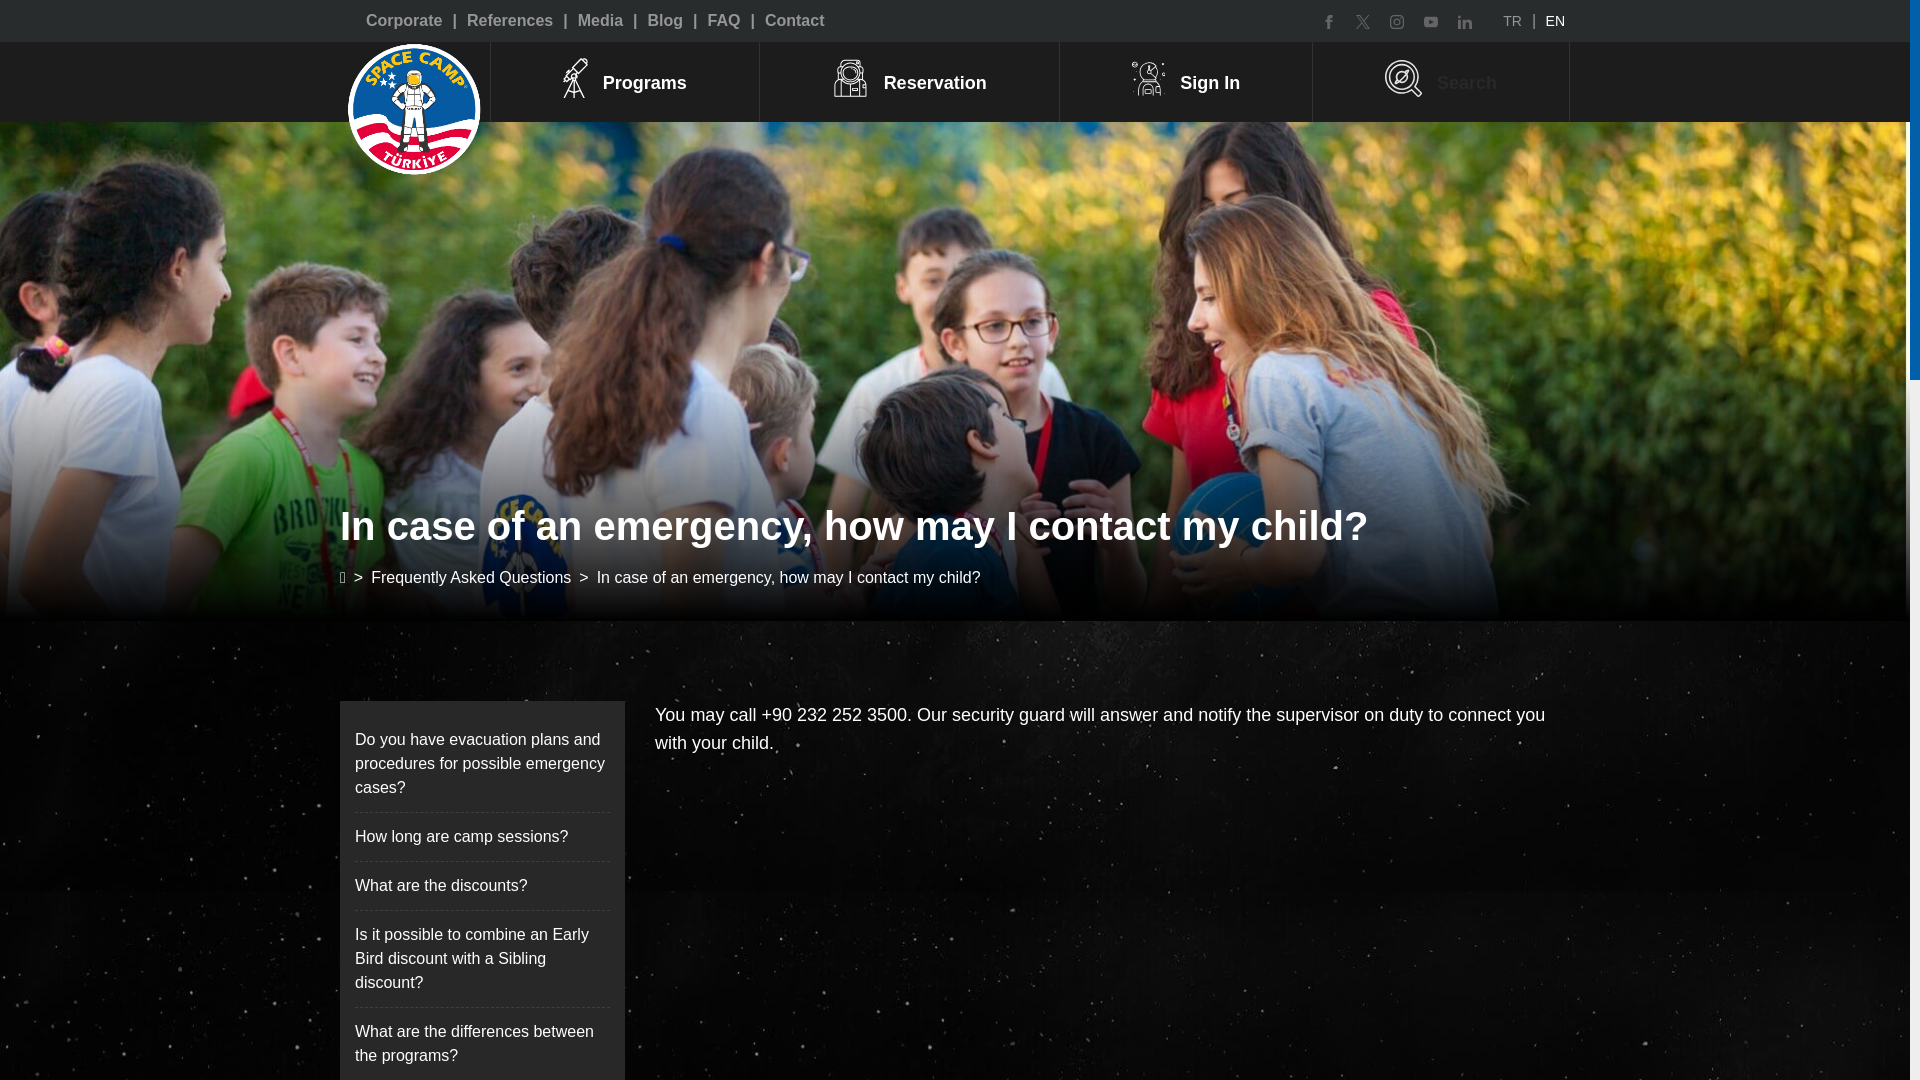 This screenshot has width=1920, height=1080. I want to click on TR, so click(1512, 20).